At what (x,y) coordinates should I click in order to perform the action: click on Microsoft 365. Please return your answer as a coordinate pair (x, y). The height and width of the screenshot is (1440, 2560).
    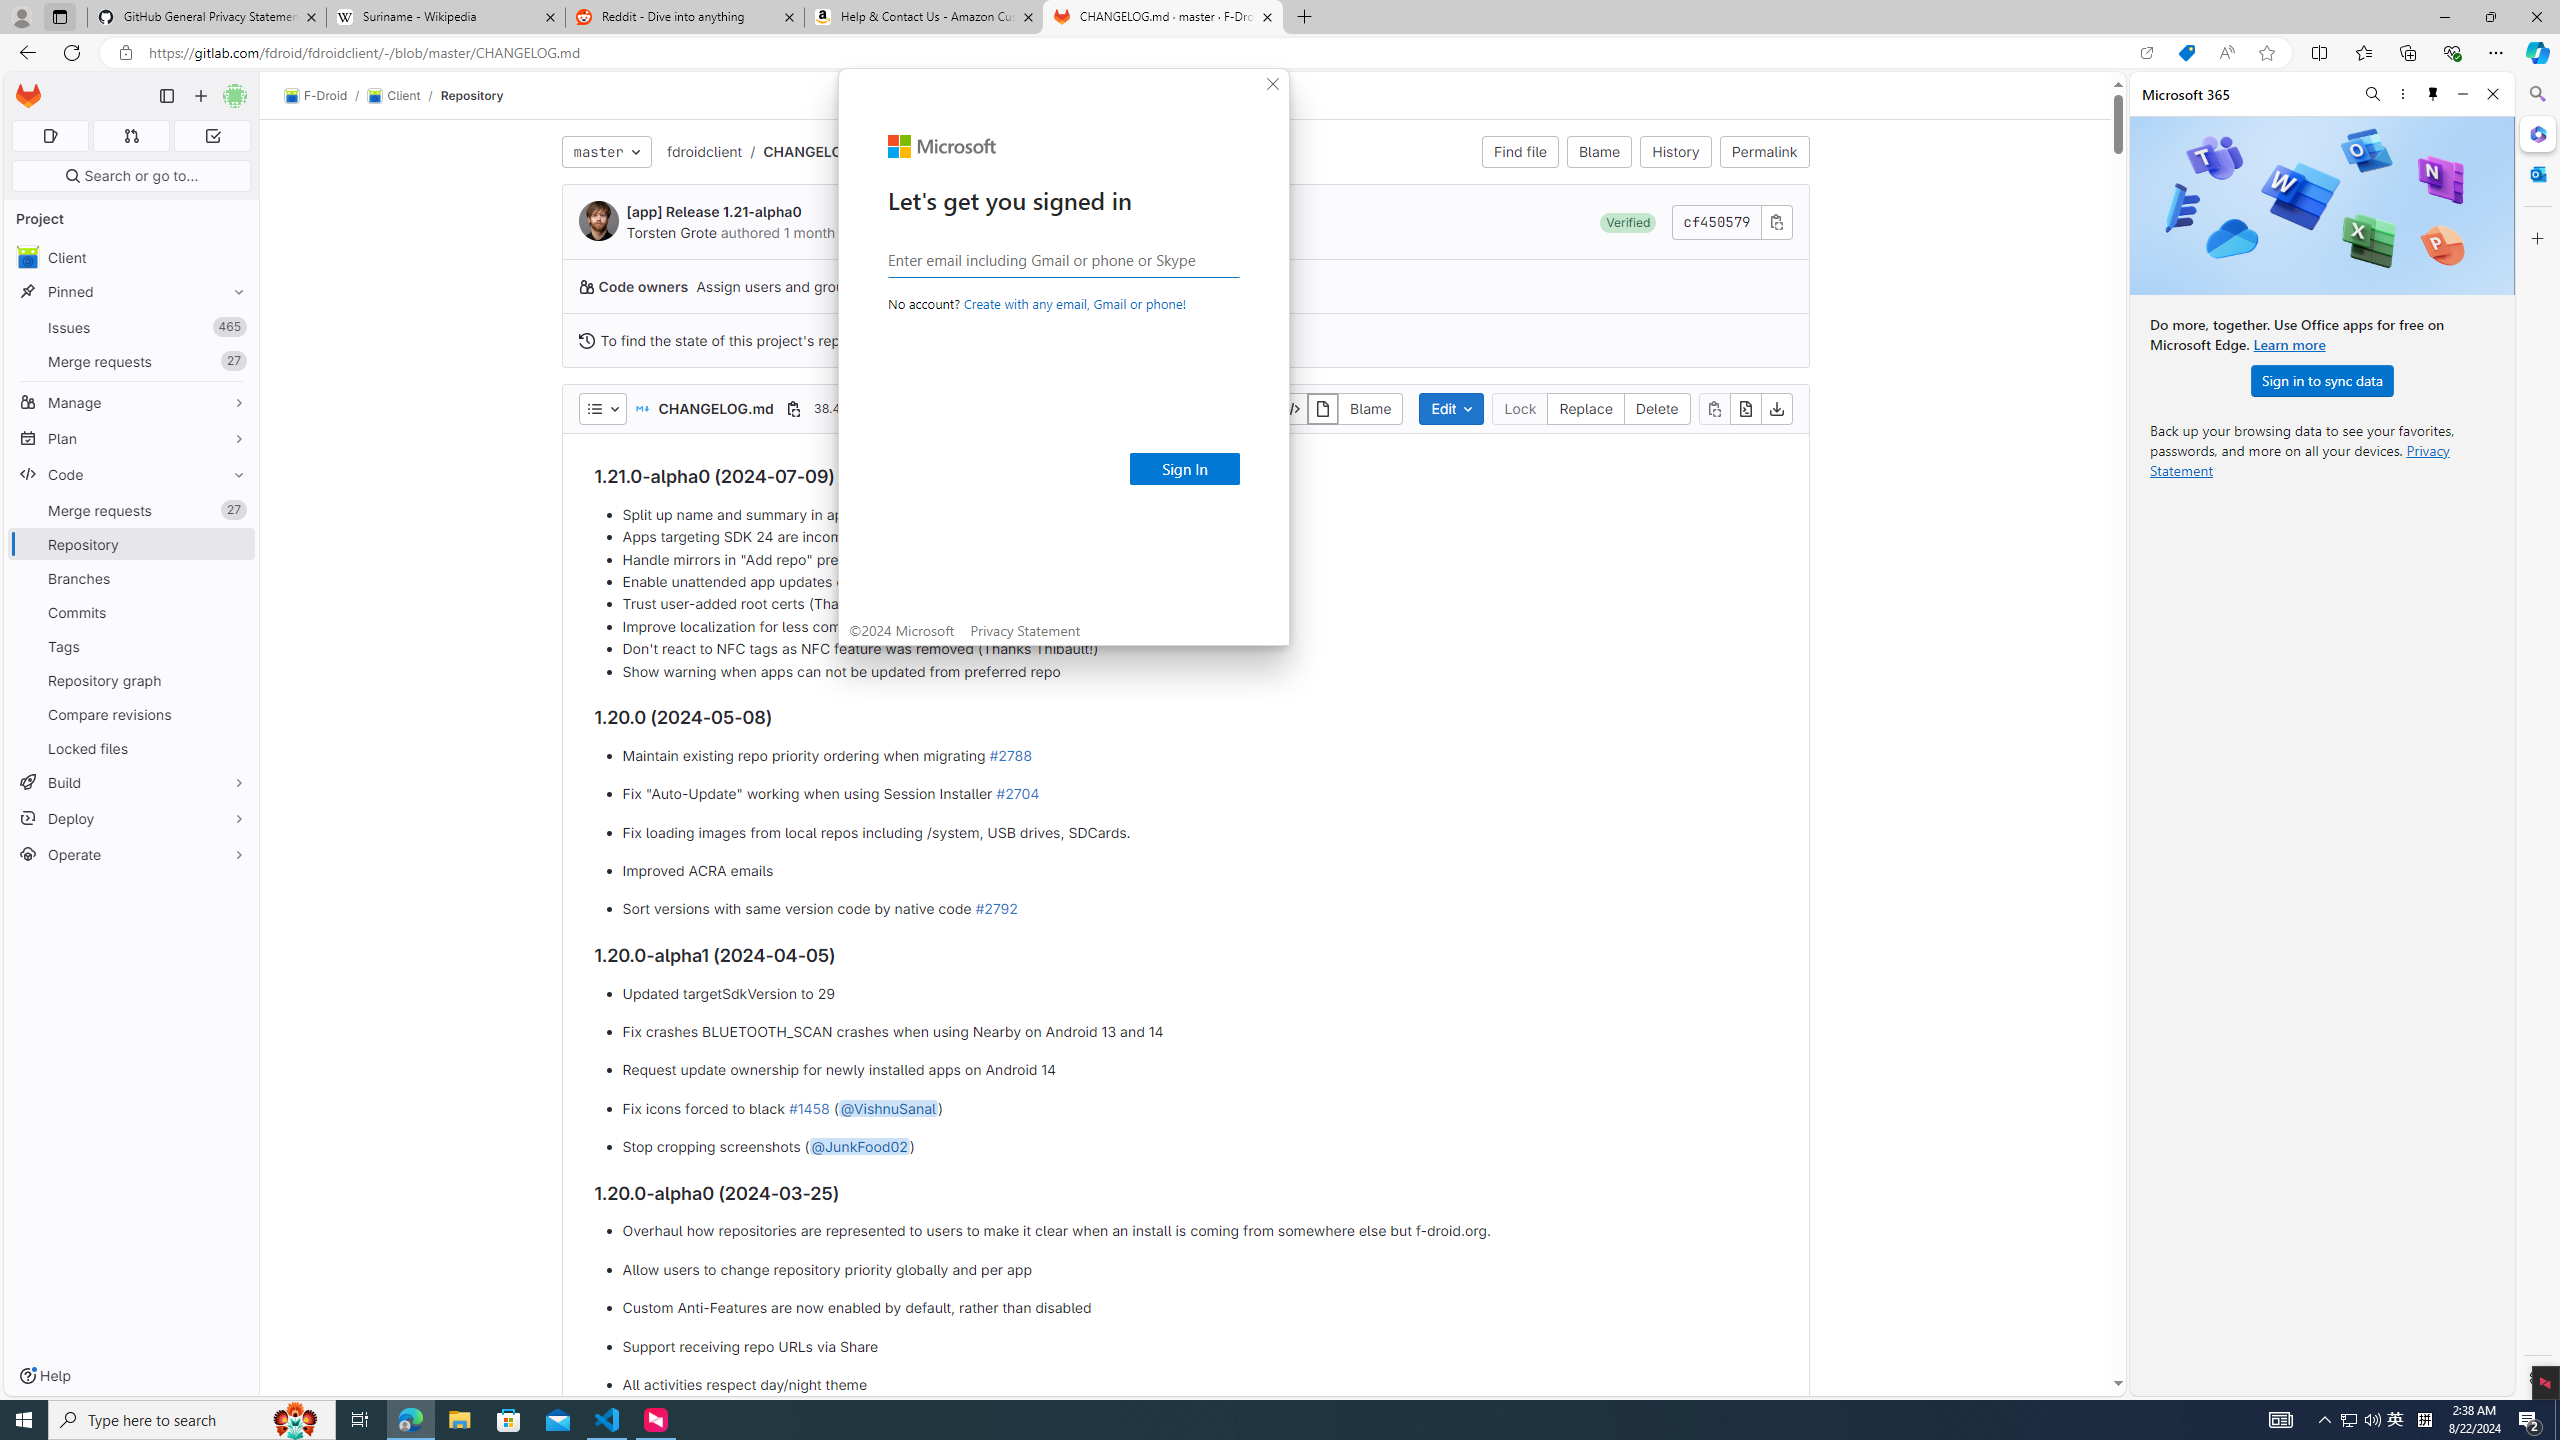
    Looking at the image, I should click on (2536, 134).